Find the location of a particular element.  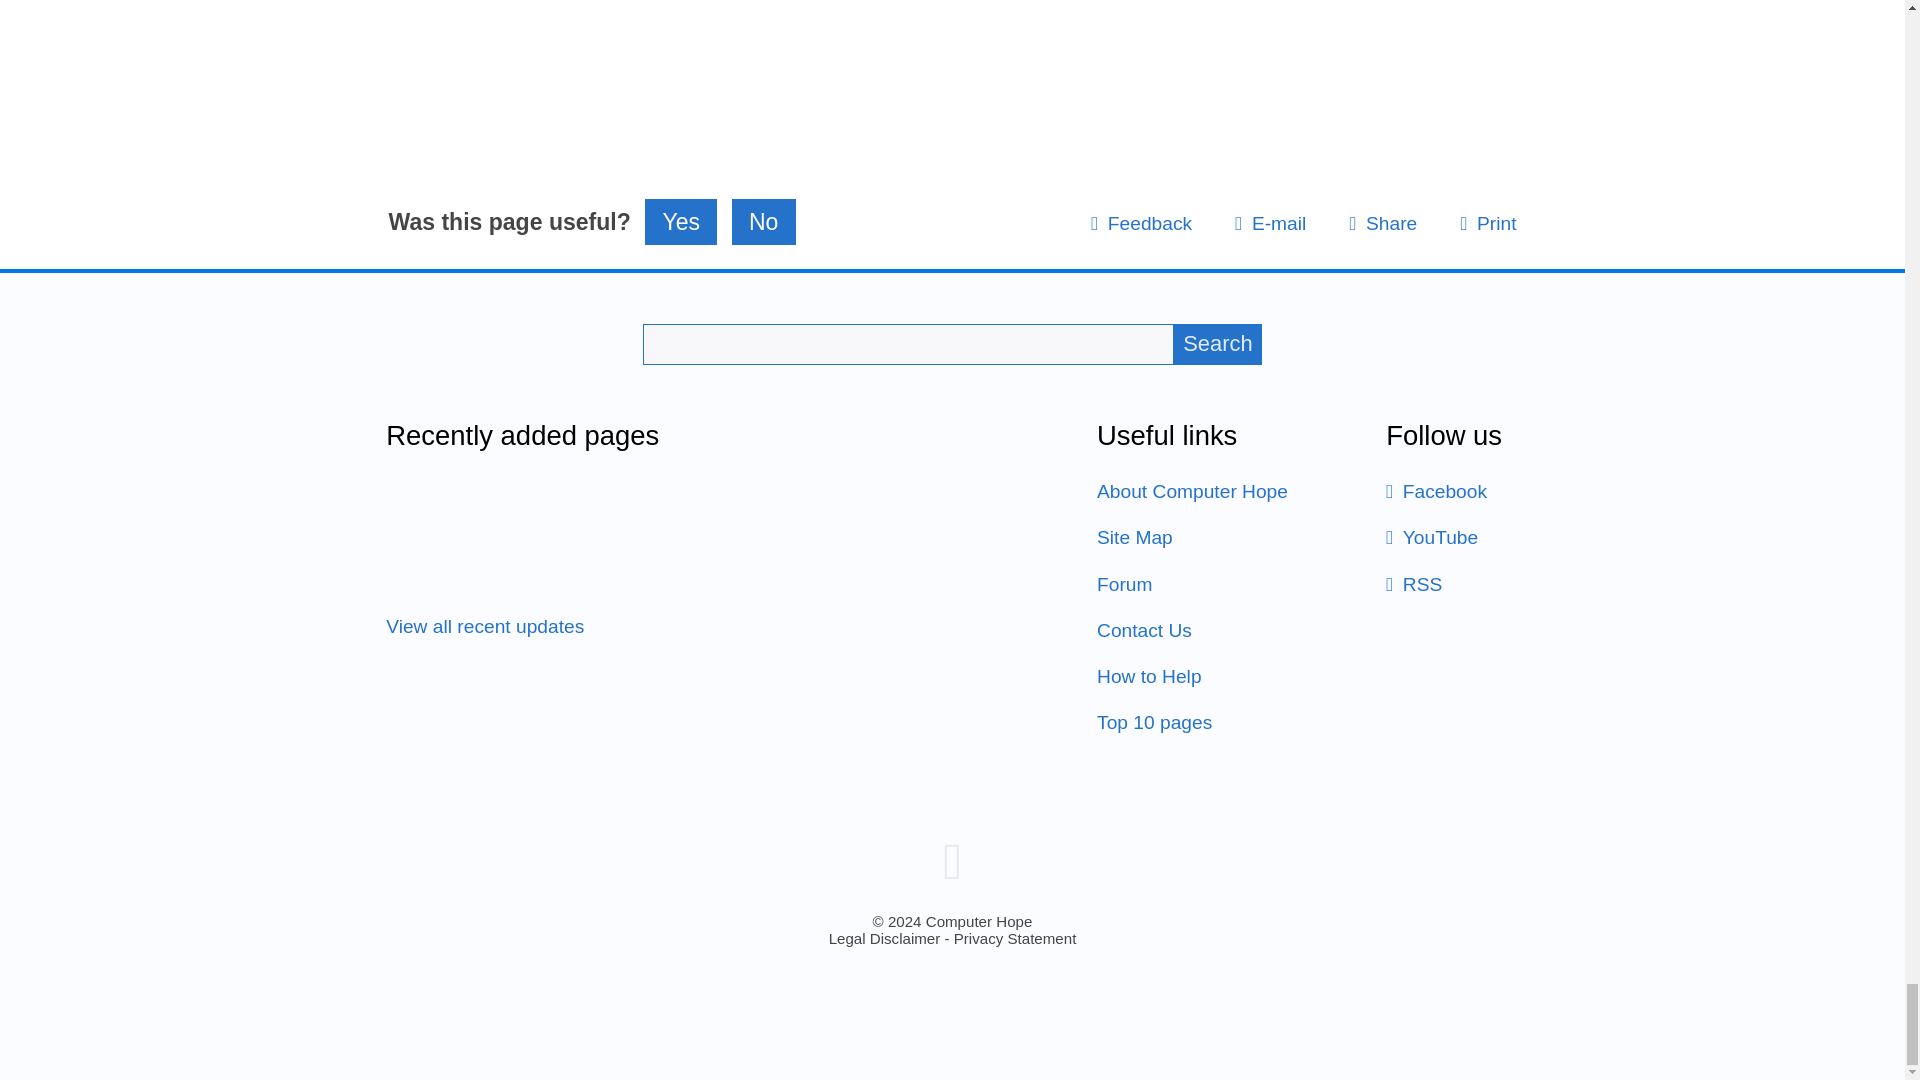

Print a copy of this page is located at coordinates (1488, 223).